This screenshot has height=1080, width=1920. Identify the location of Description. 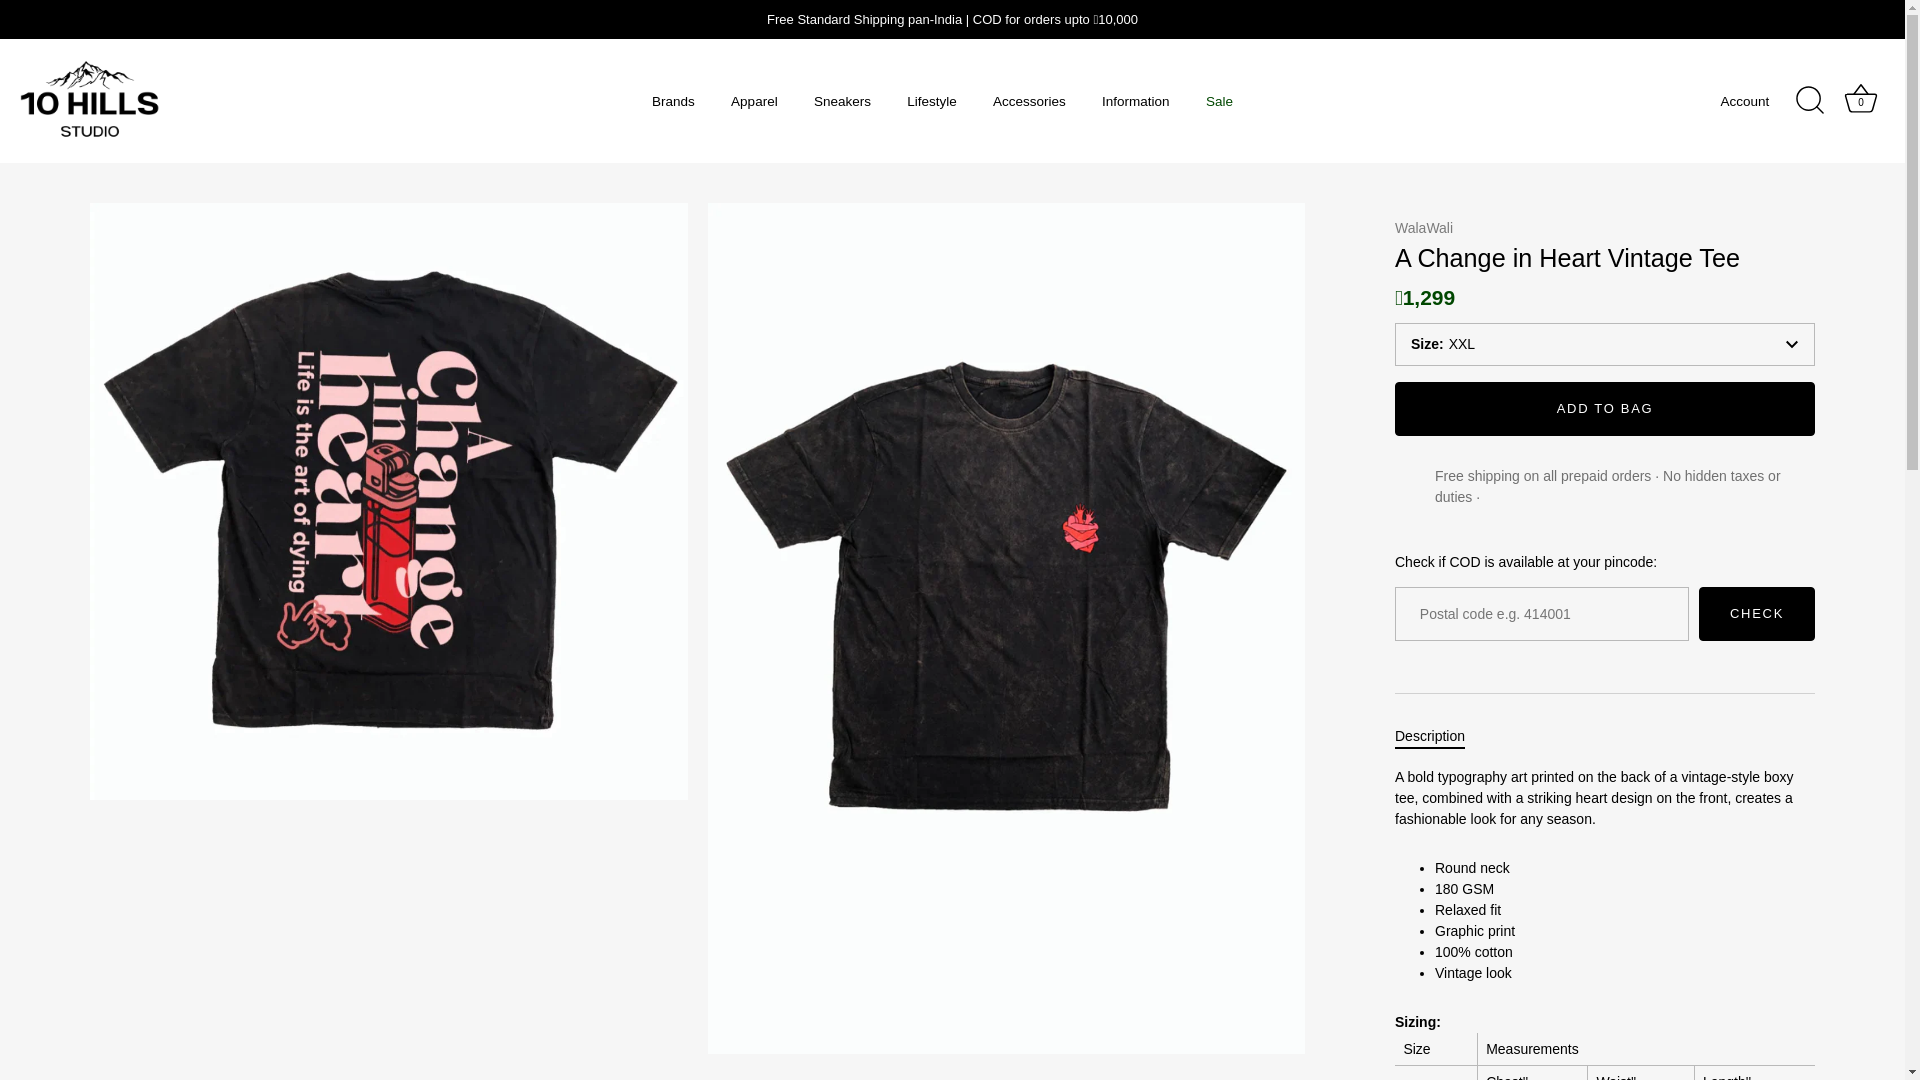
(1430, 736).